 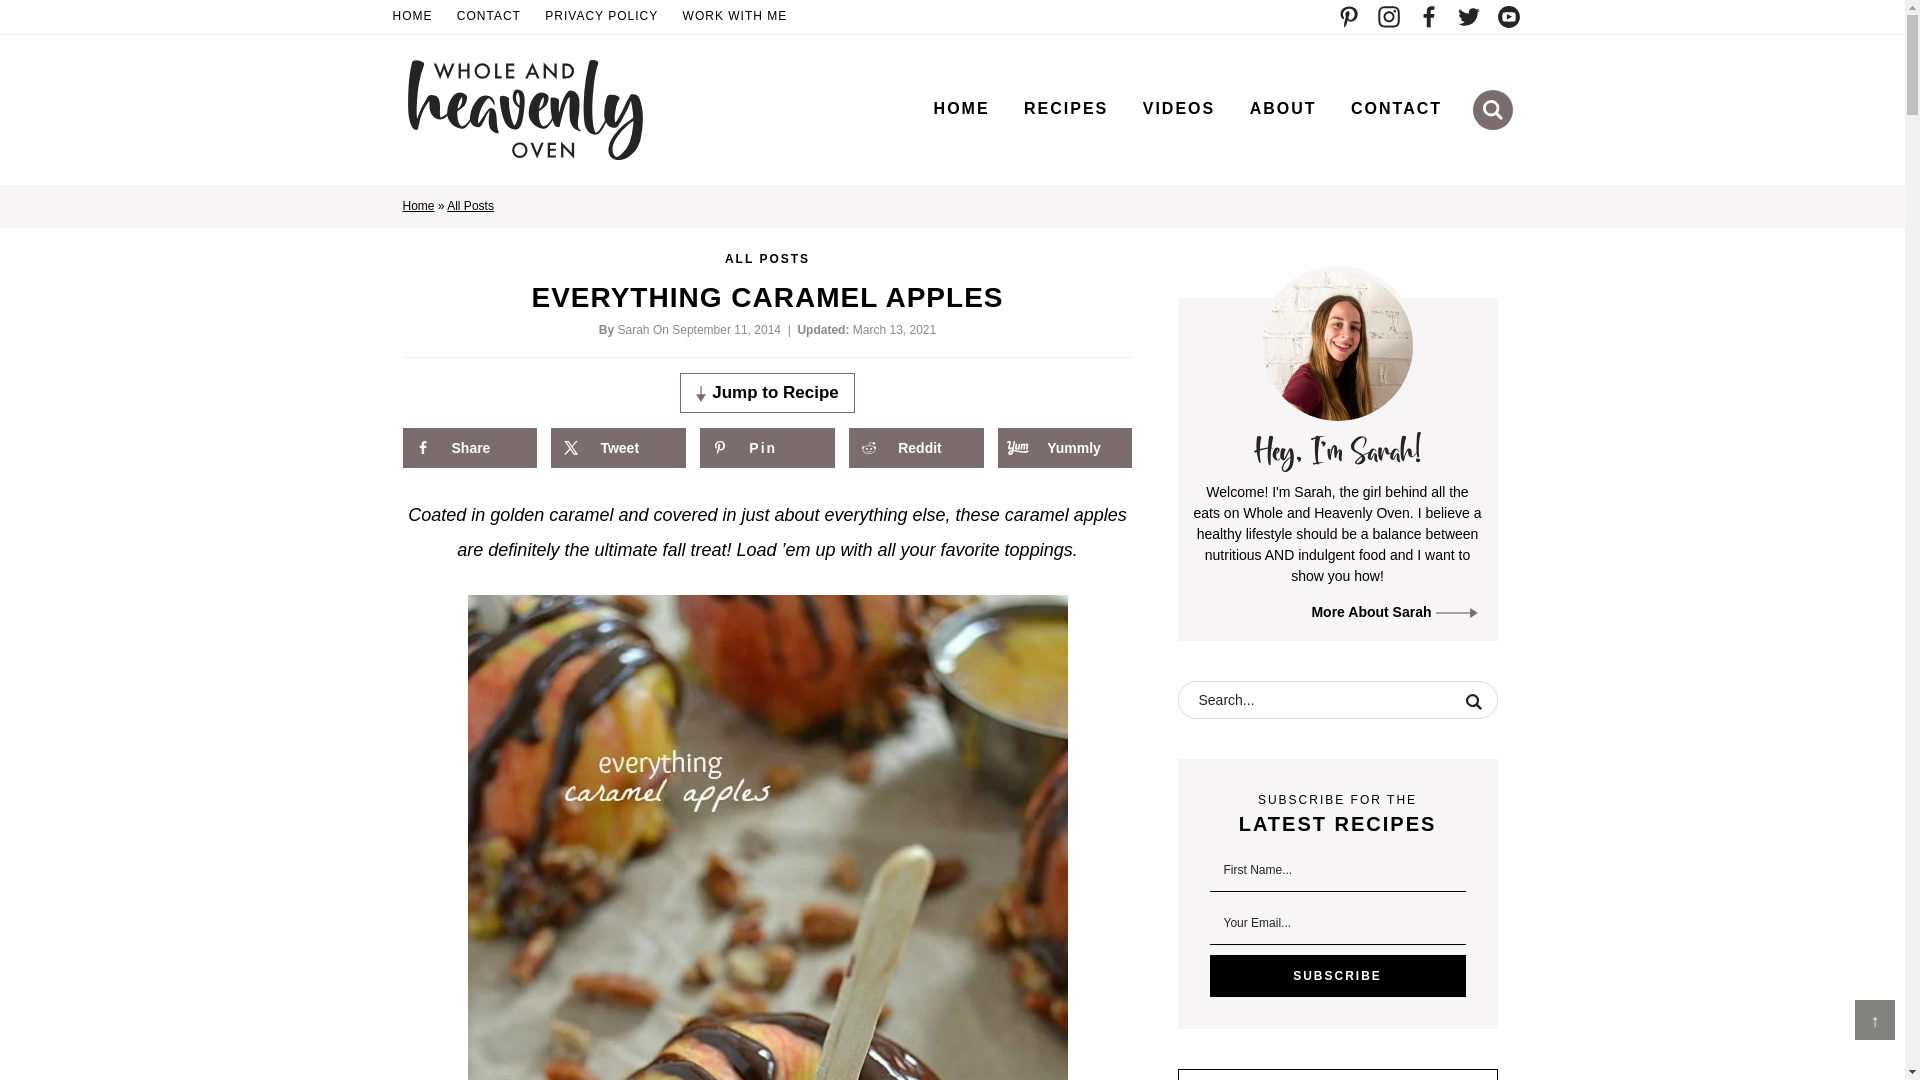 I want to click on CONTACT, so click(x=489, y=17).